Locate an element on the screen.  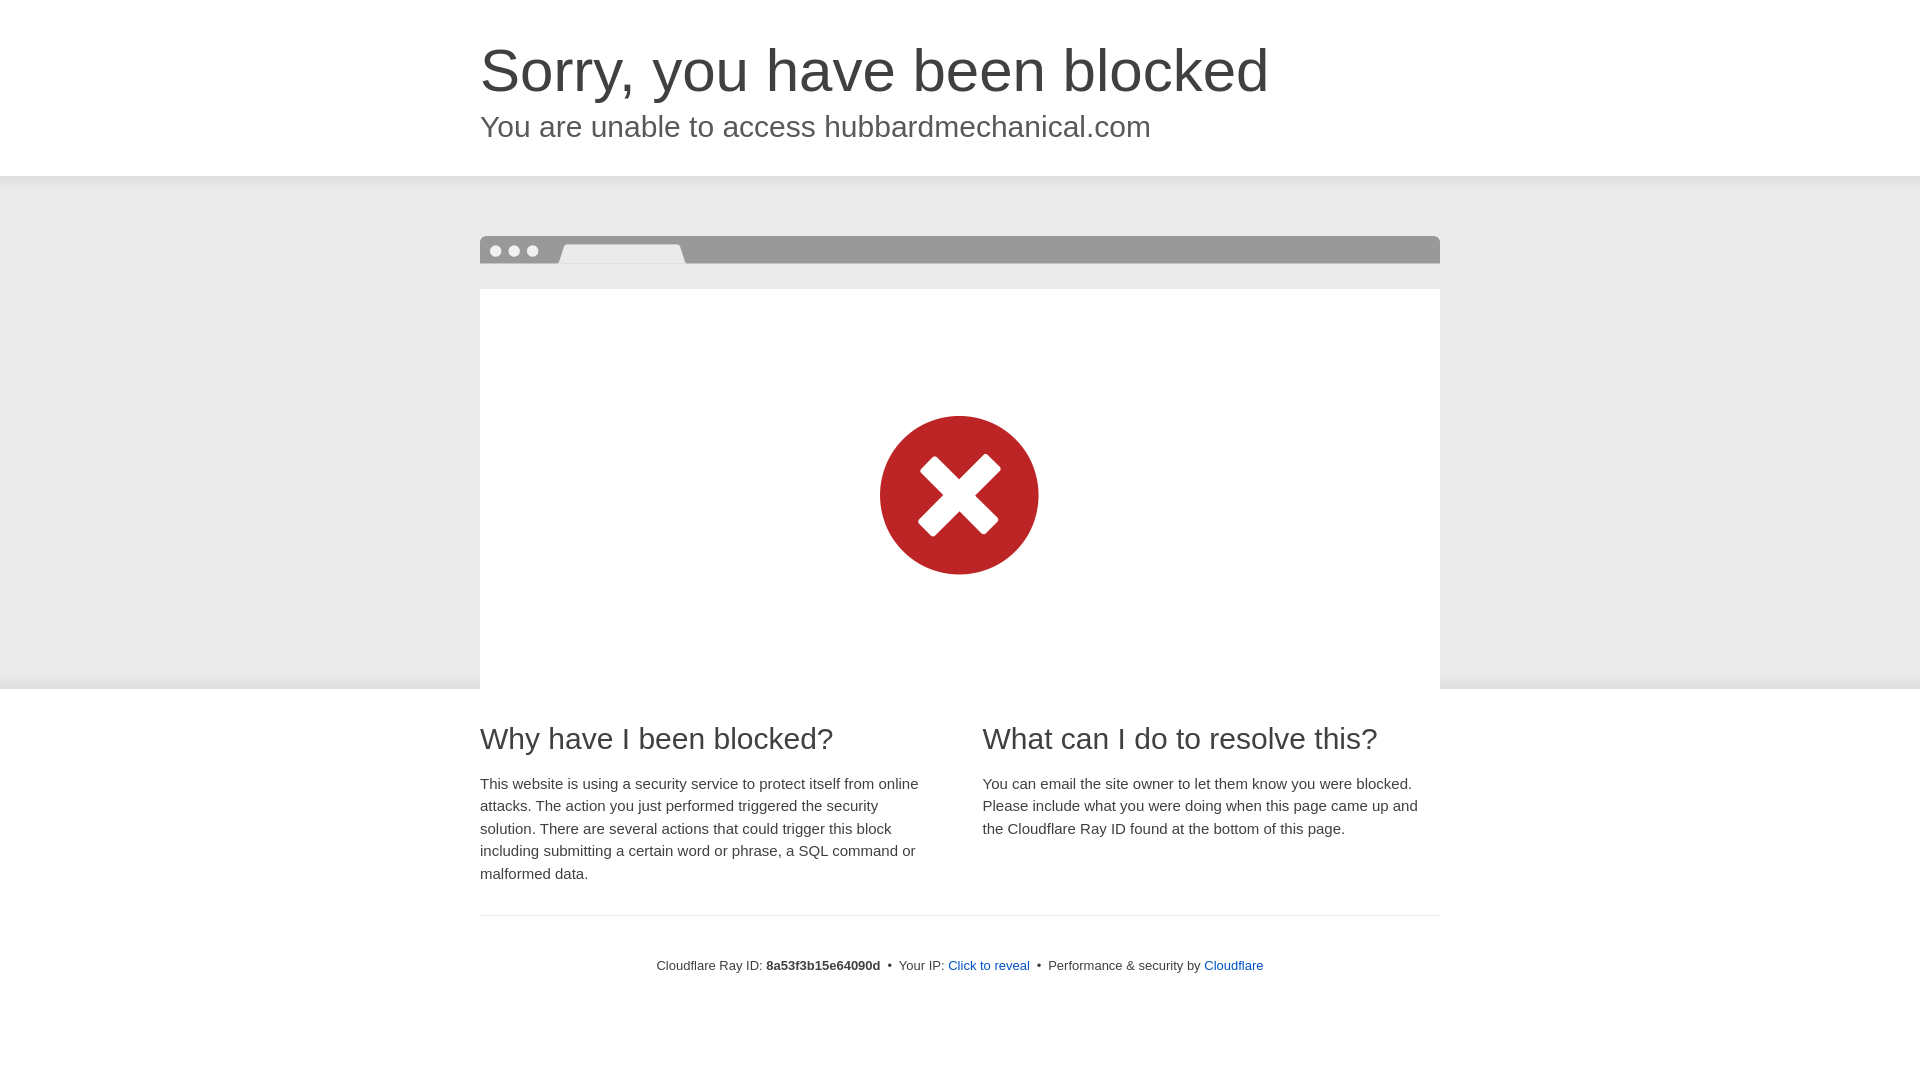
Click to reveal is located at coordinates (988, 966).